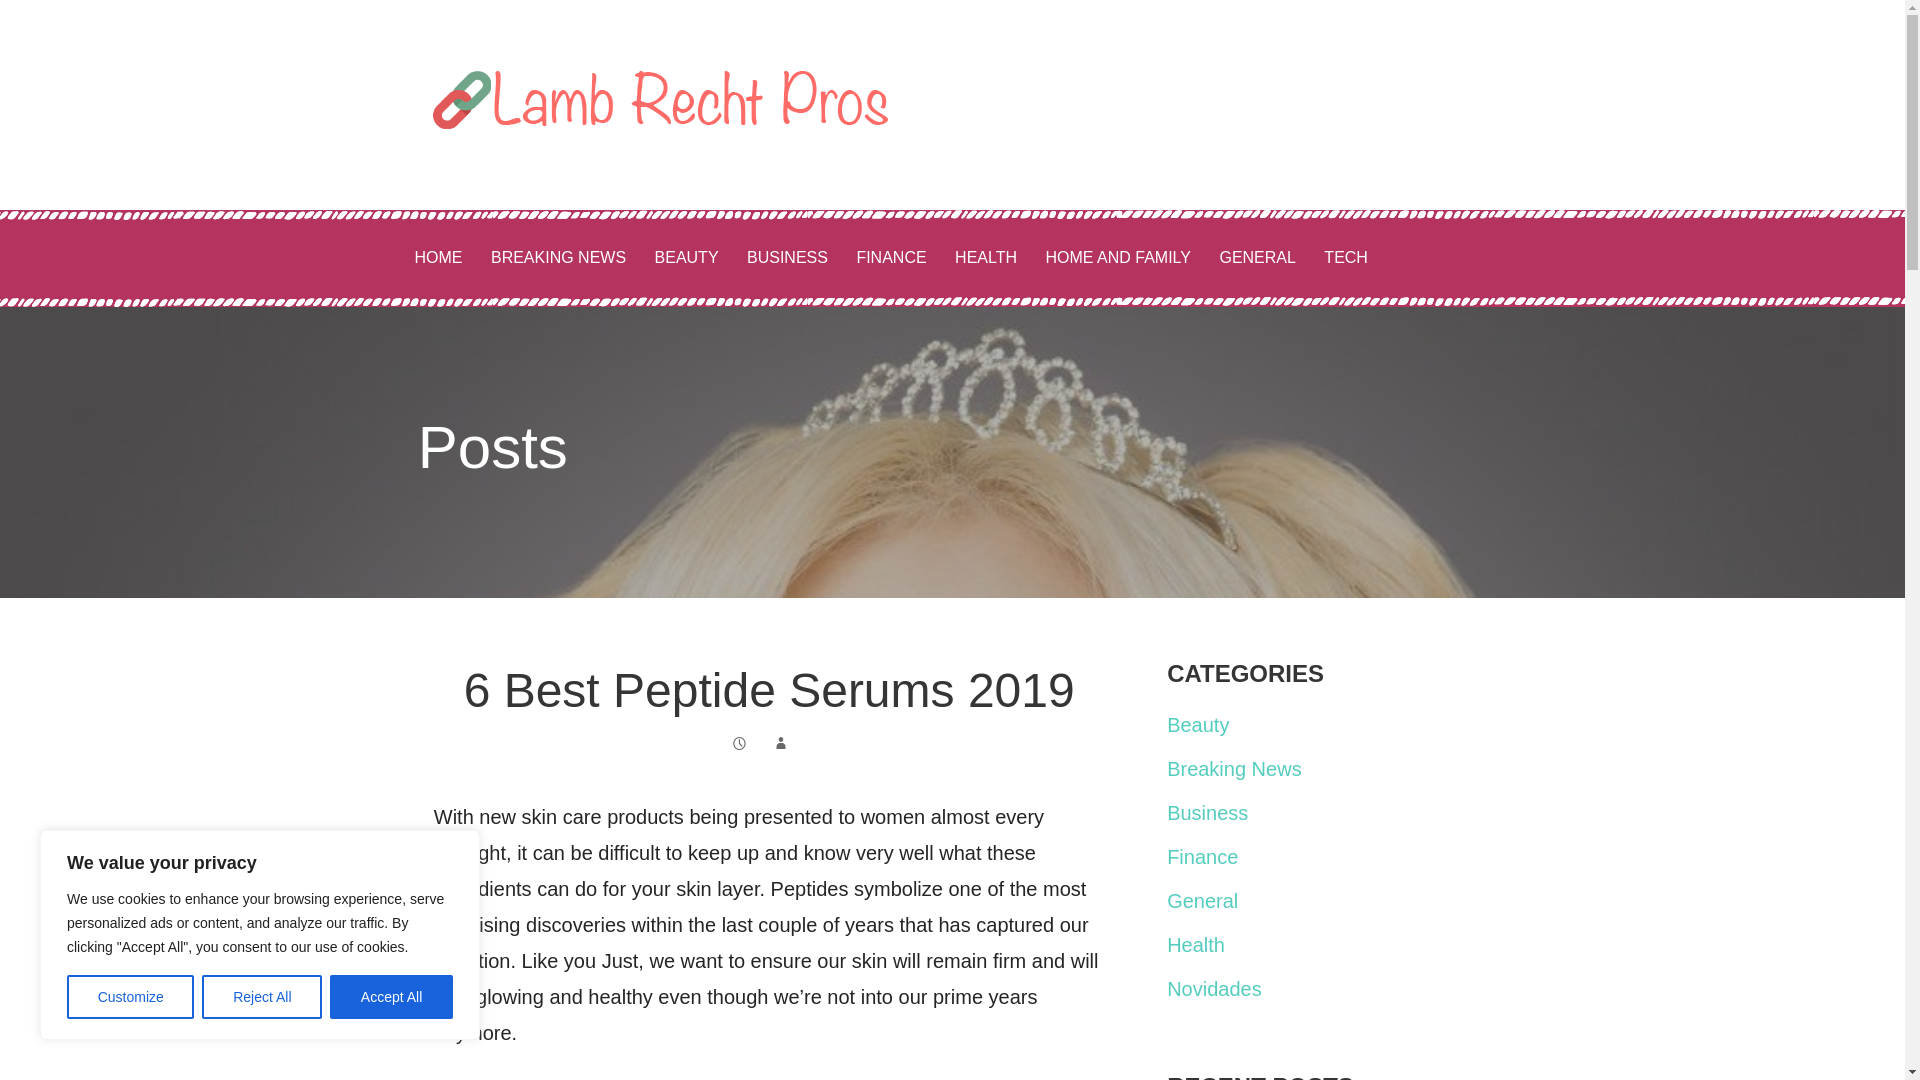  I want to click on HEALTH, so click(986, 258).